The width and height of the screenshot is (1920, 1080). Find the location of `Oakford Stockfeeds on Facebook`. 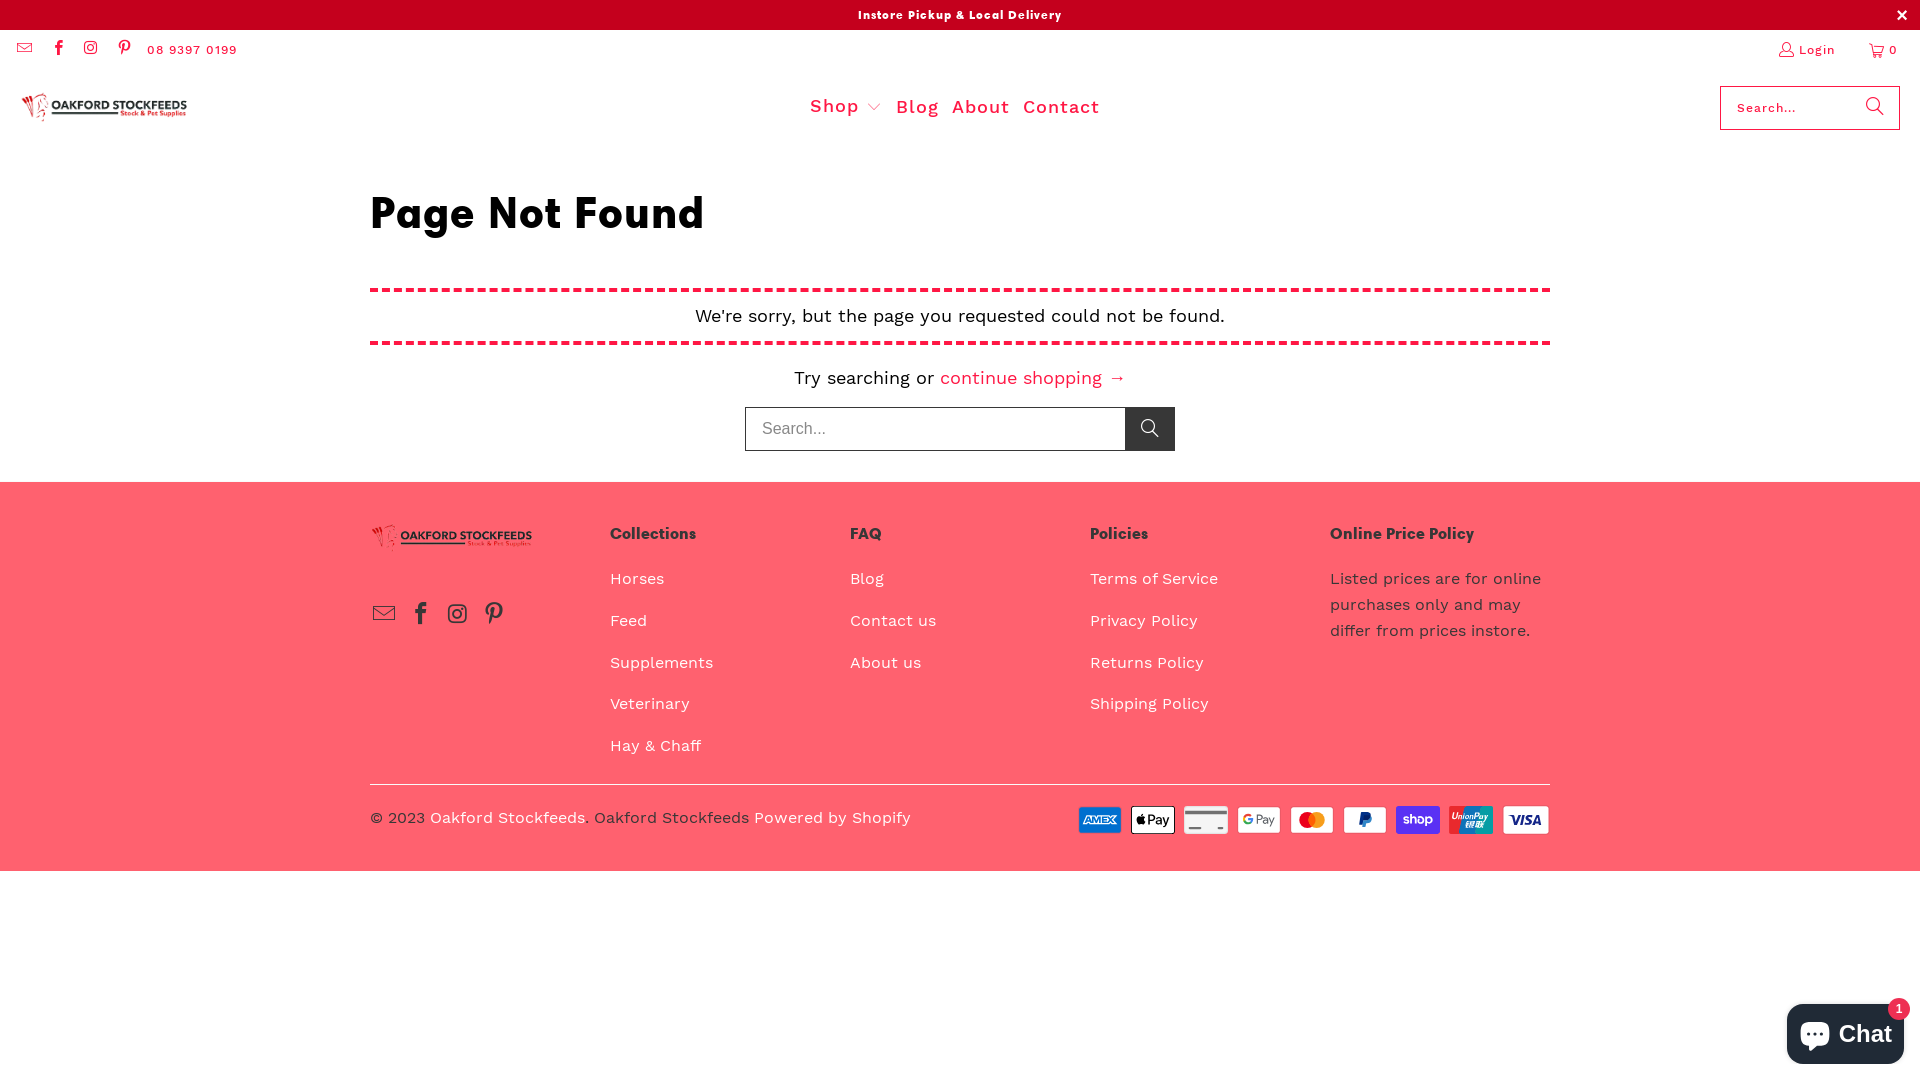

Oakford Stockfeeds on Facebook is located at coordinates (56, 50).